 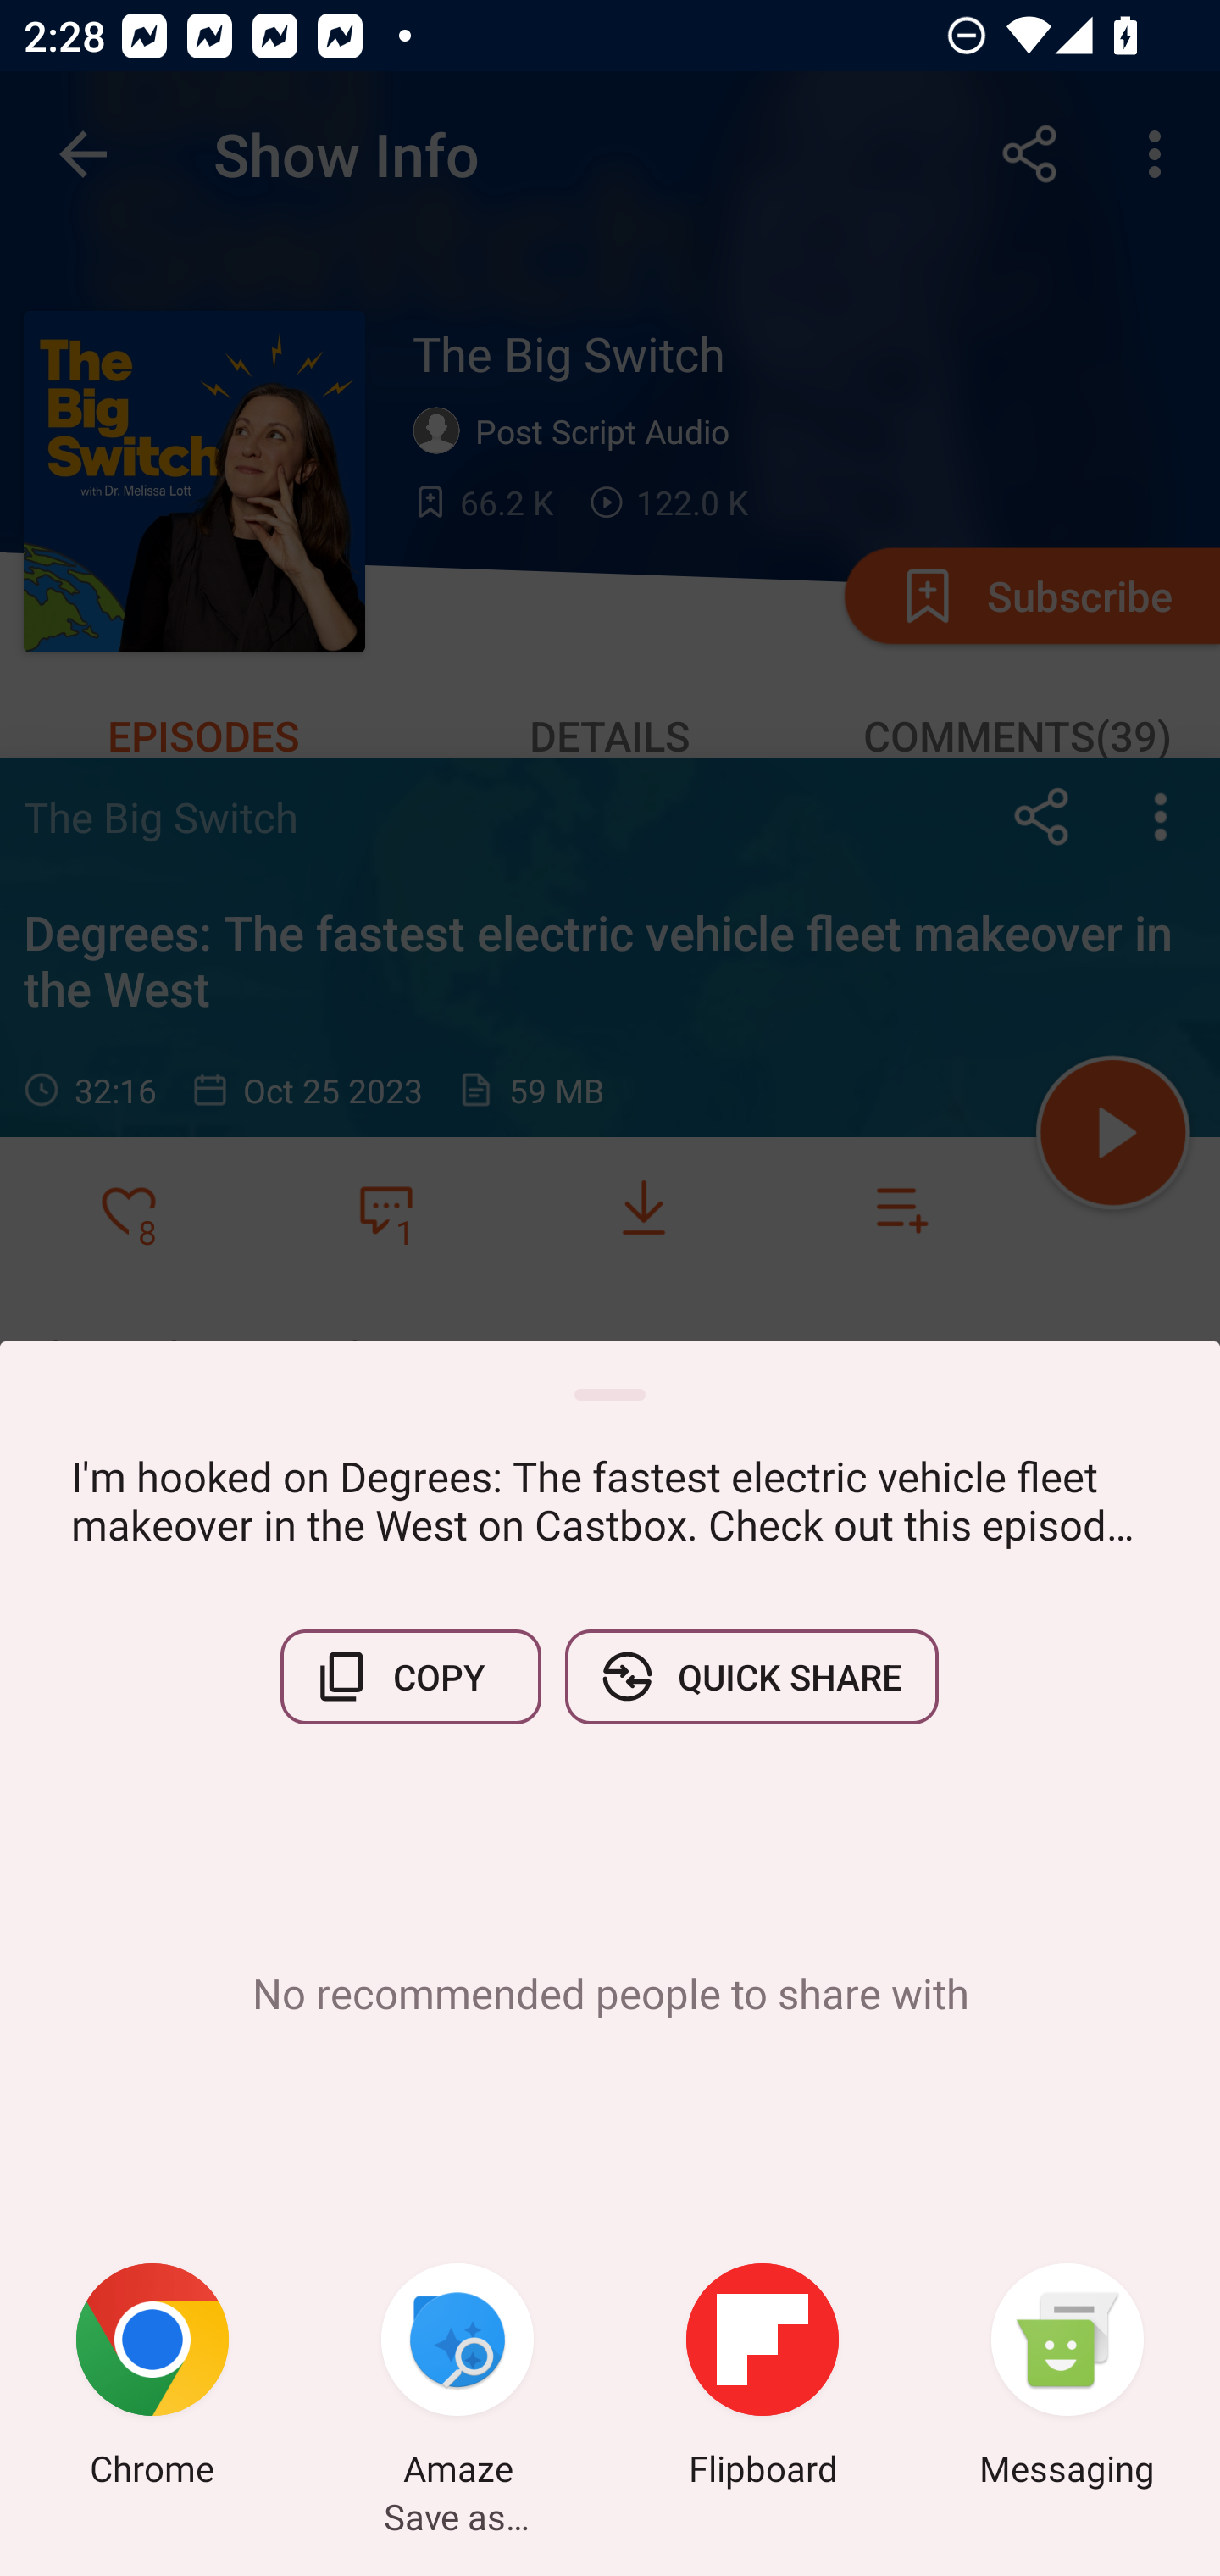 What do you see at coordinates (457, 2379) in the screenshot?
I see `Amaze Save as…` at bounding box center [457, 2379].